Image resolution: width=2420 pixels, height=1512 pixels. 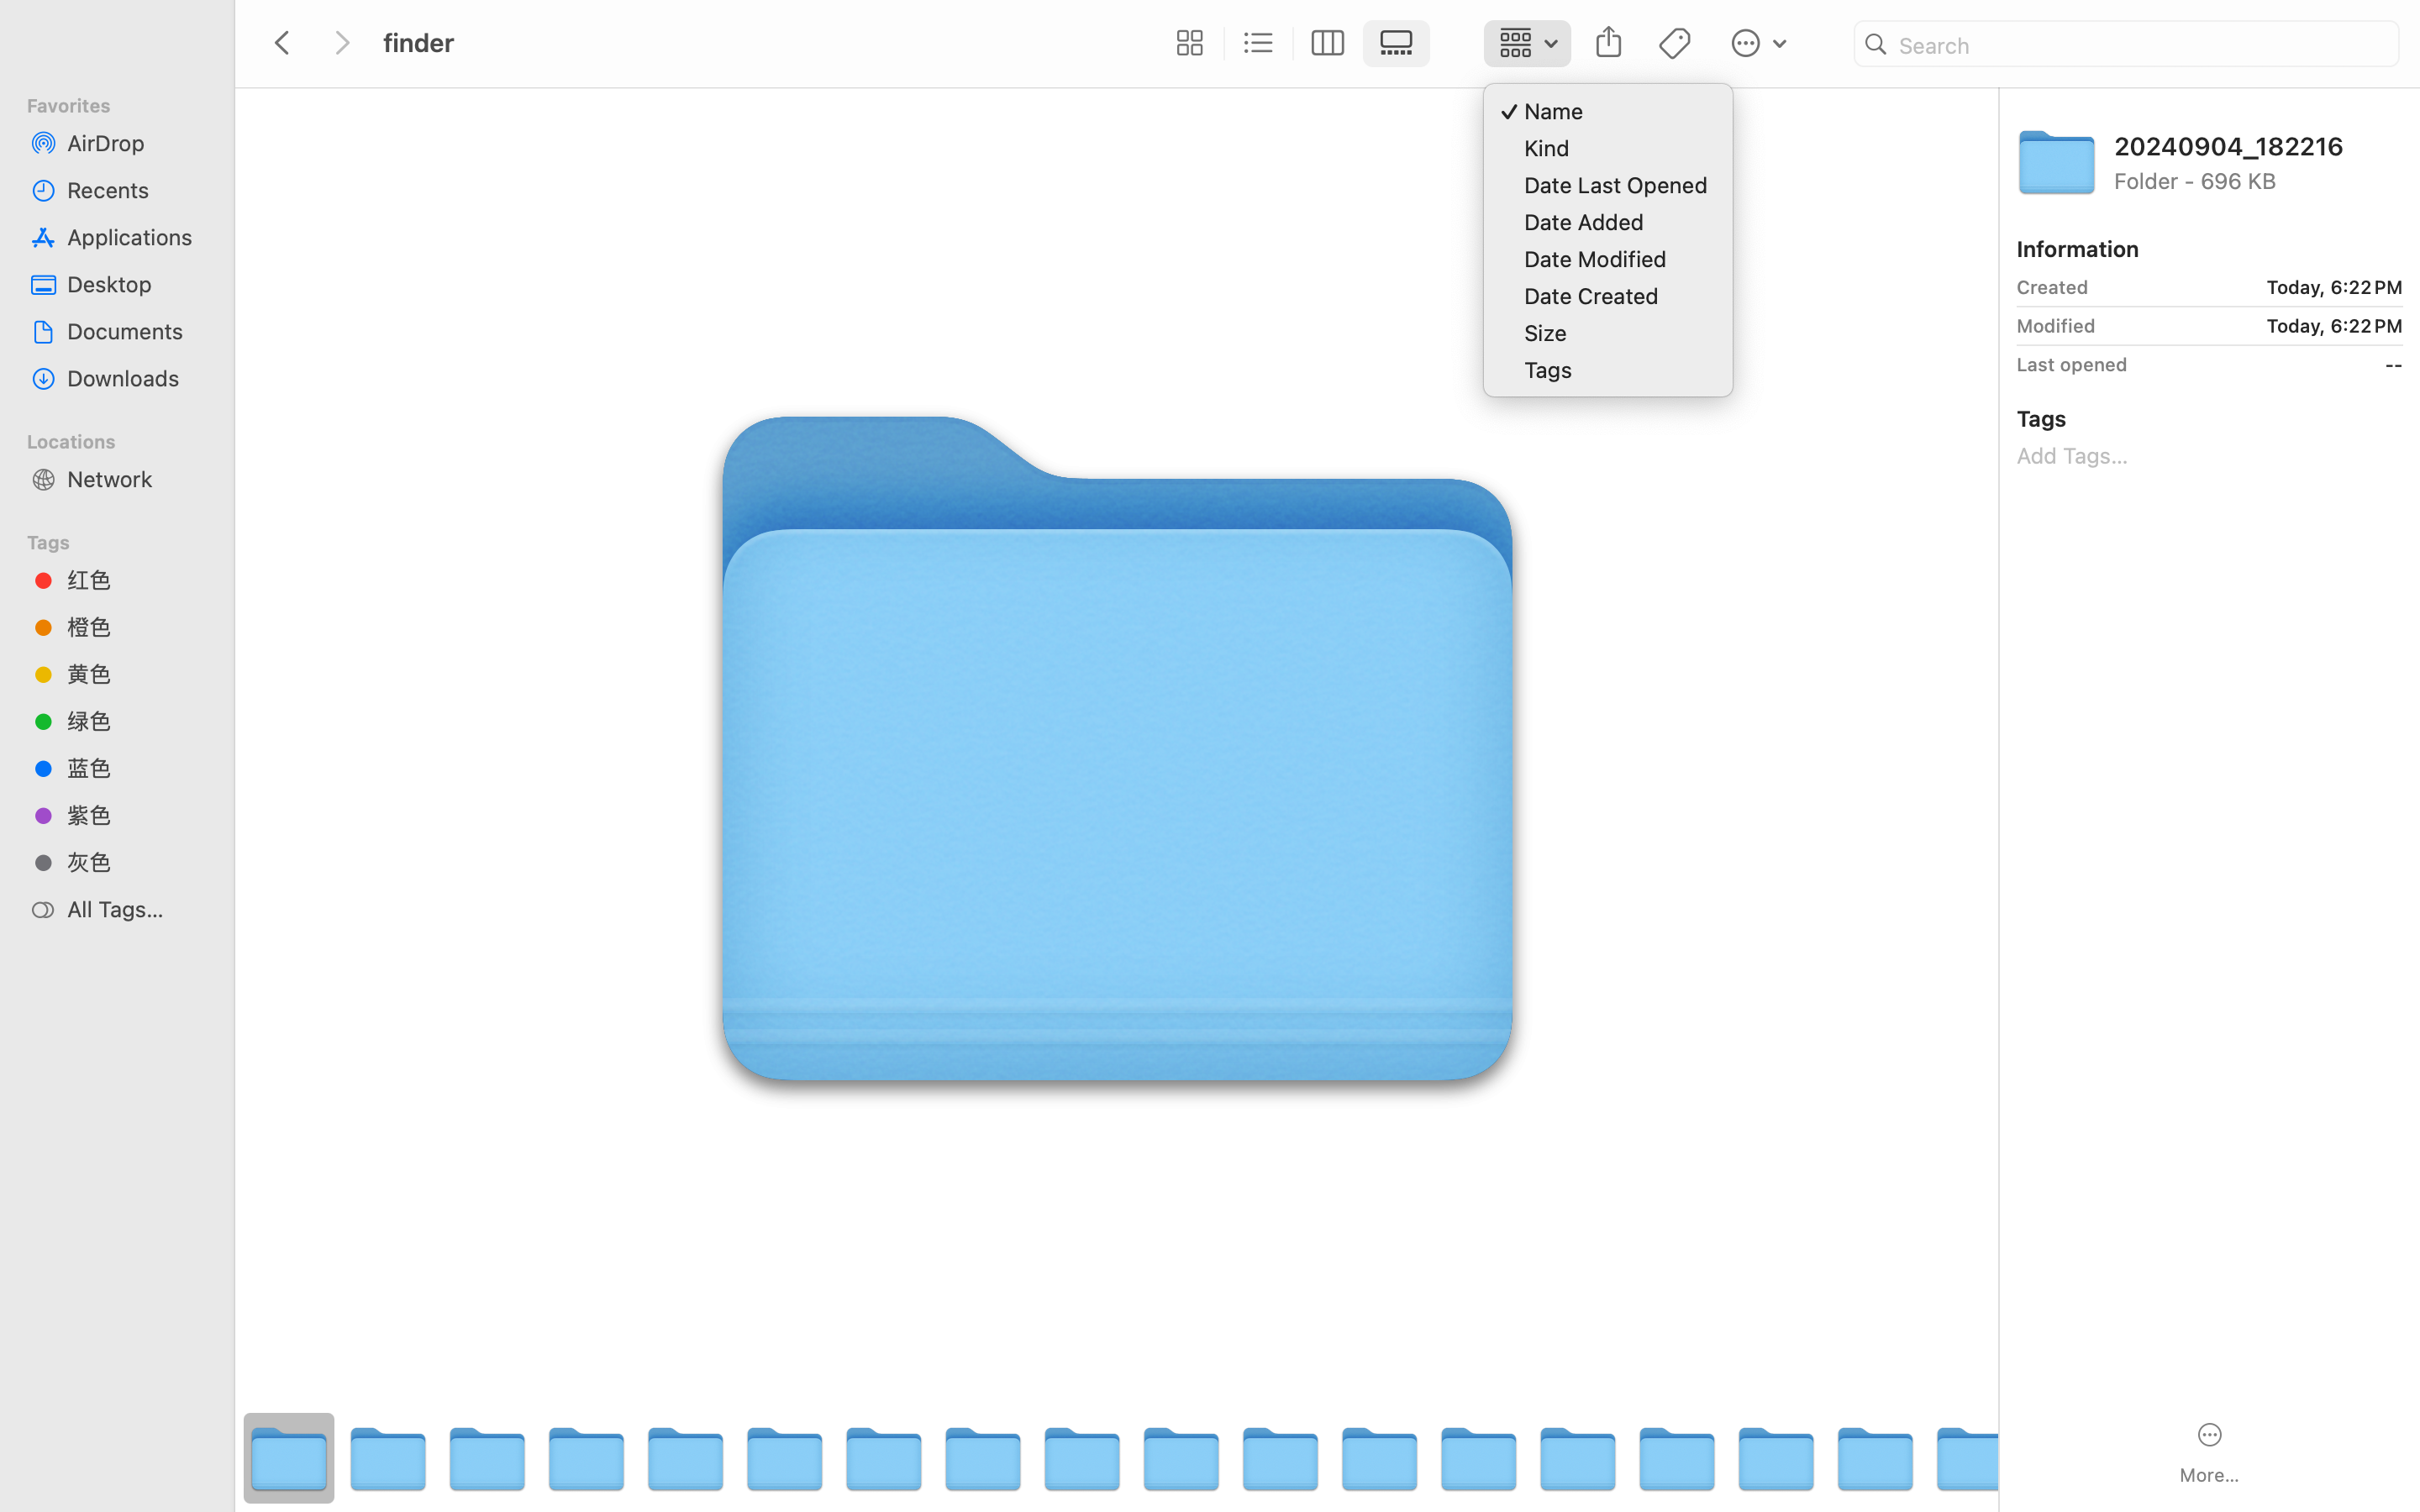 What do you see at coordinates (2056, 326) in the screenshot?
I see `Modified` at bounding box center [2056, 326].